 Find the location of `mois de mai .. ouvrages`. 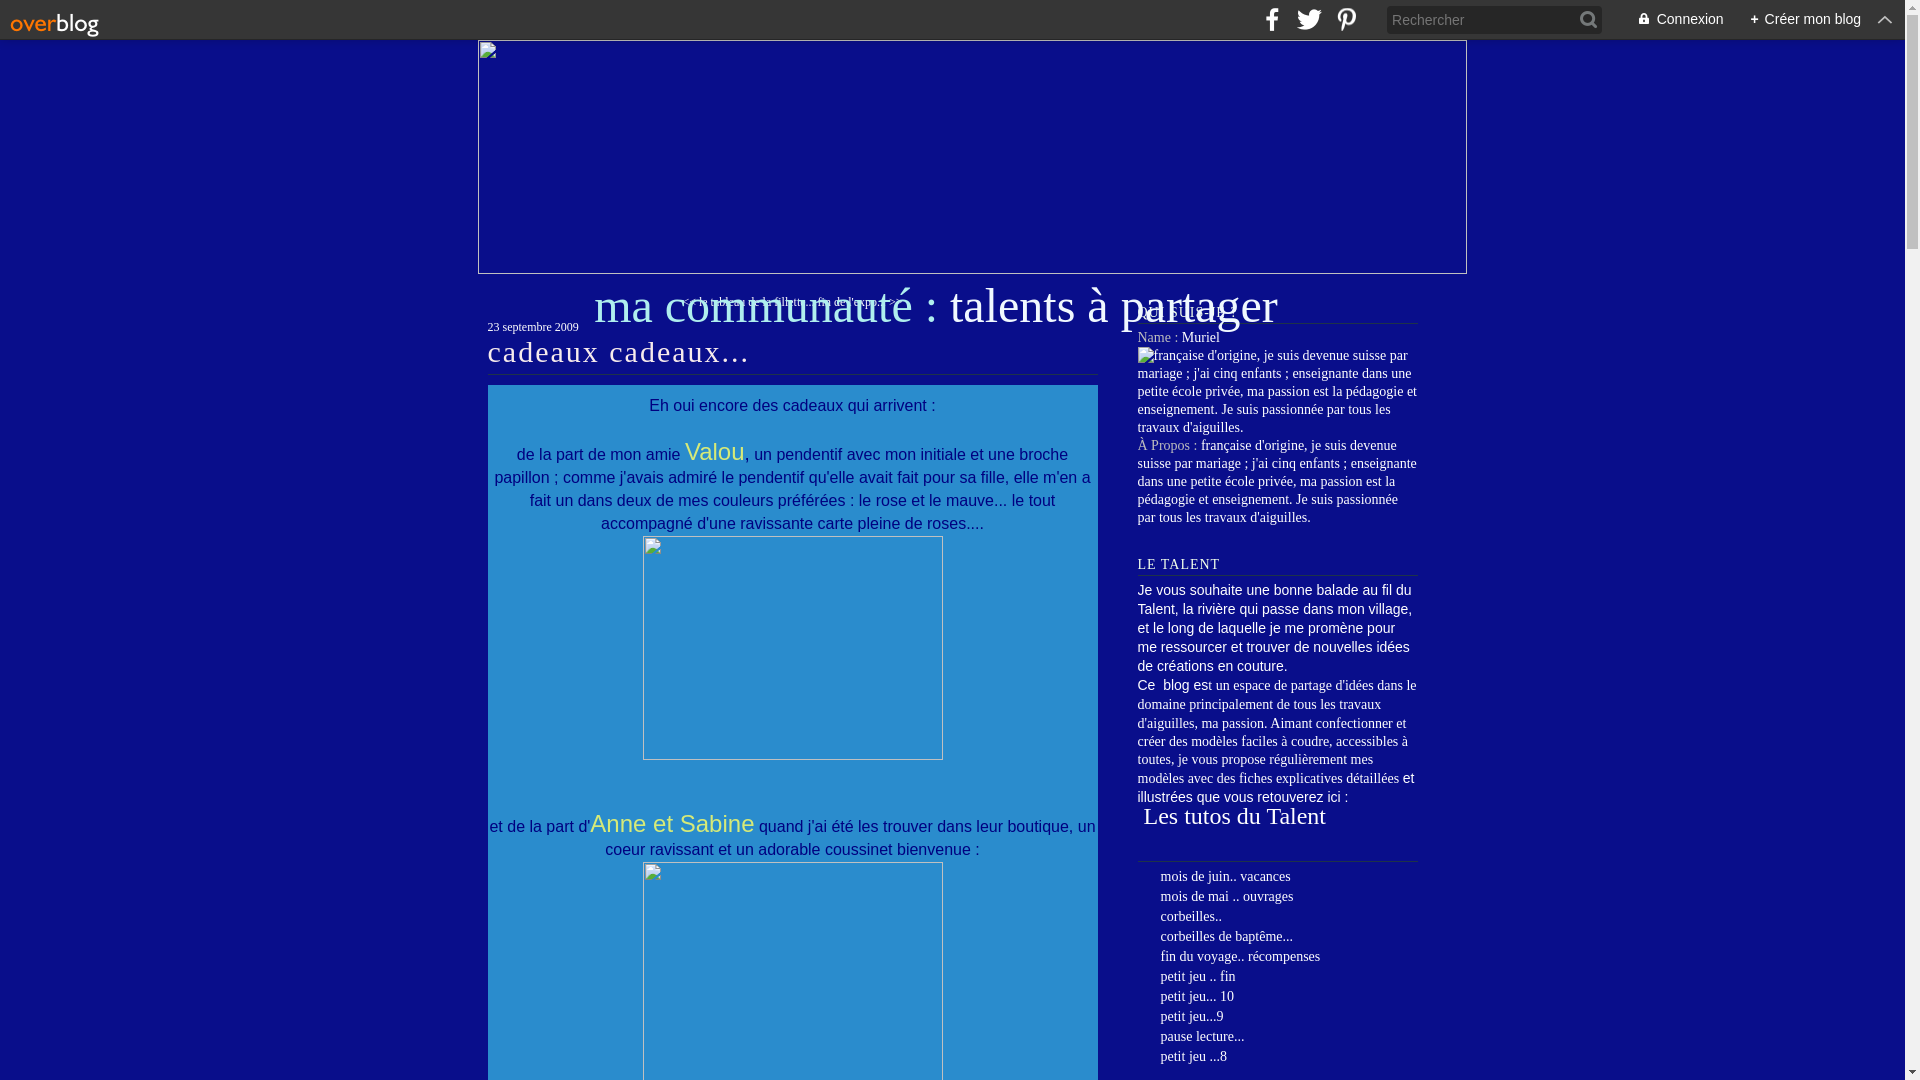

mois de mai .. ouvrages is located at coordinates (1226, 896).